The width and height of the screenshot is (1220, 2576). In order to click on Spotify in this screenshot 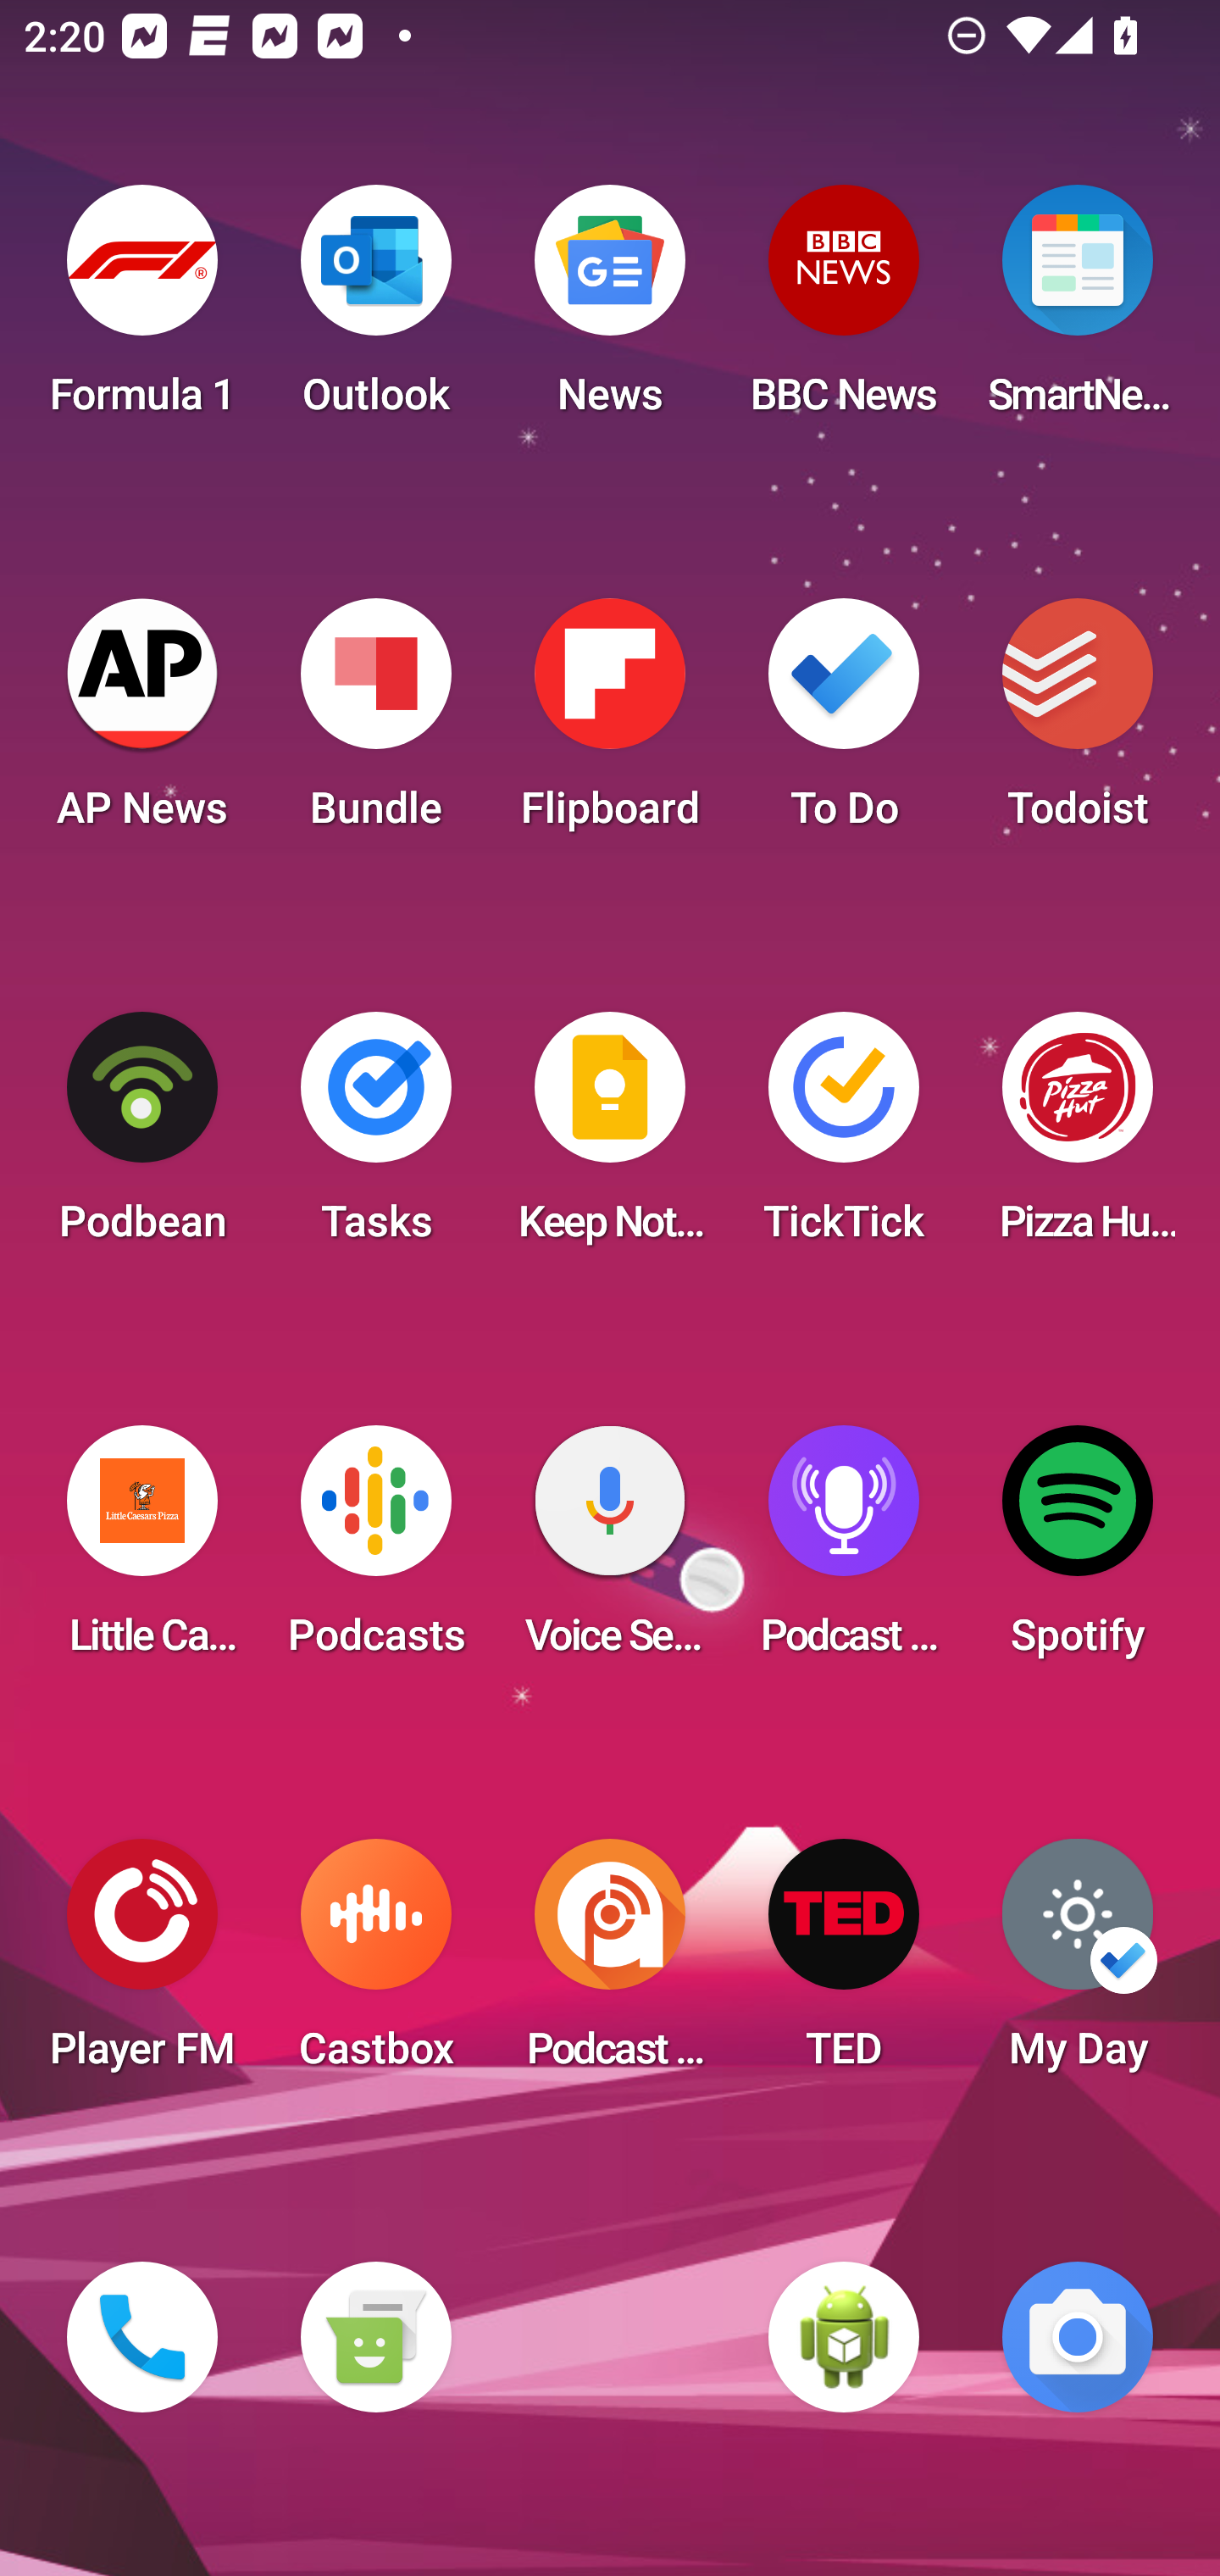, I will do `click(1078, 1551)`.